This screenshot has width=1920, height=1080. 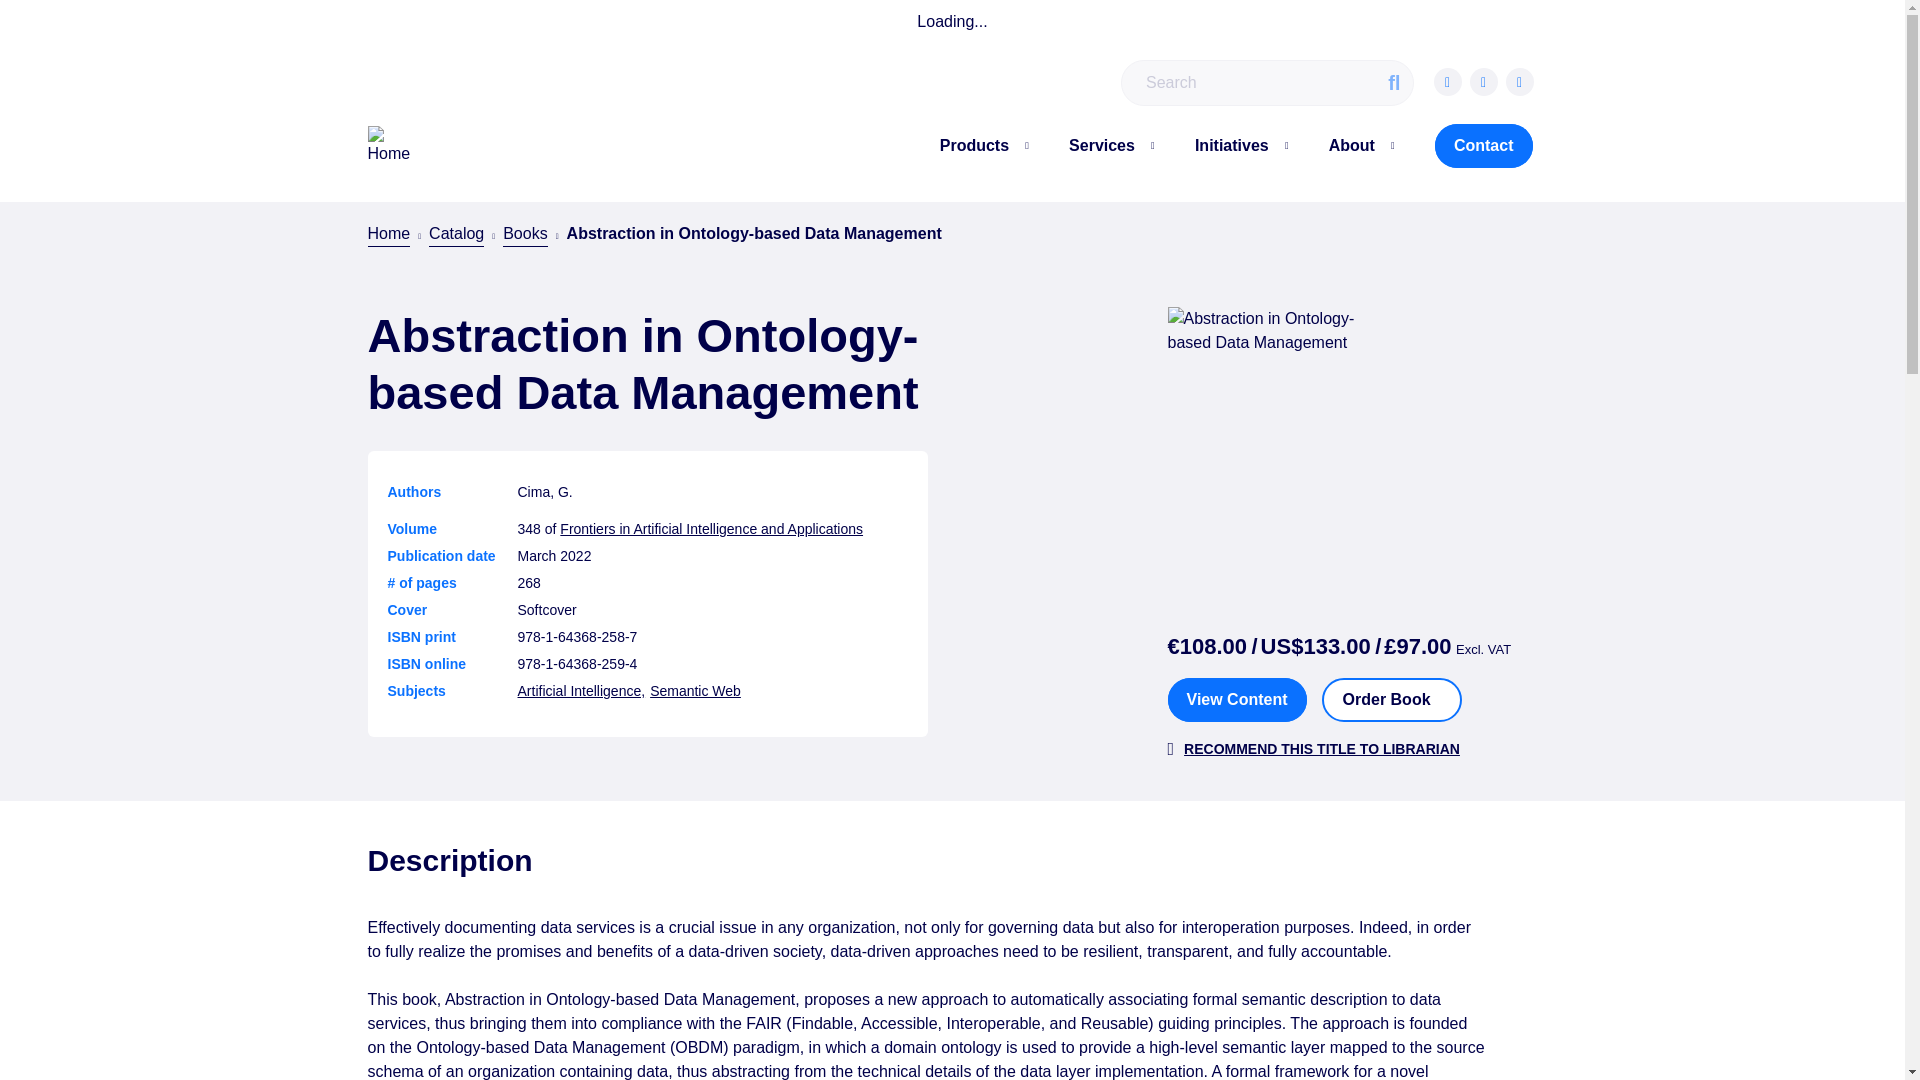 I want to click on Catalog, so click(x=456, y=234).